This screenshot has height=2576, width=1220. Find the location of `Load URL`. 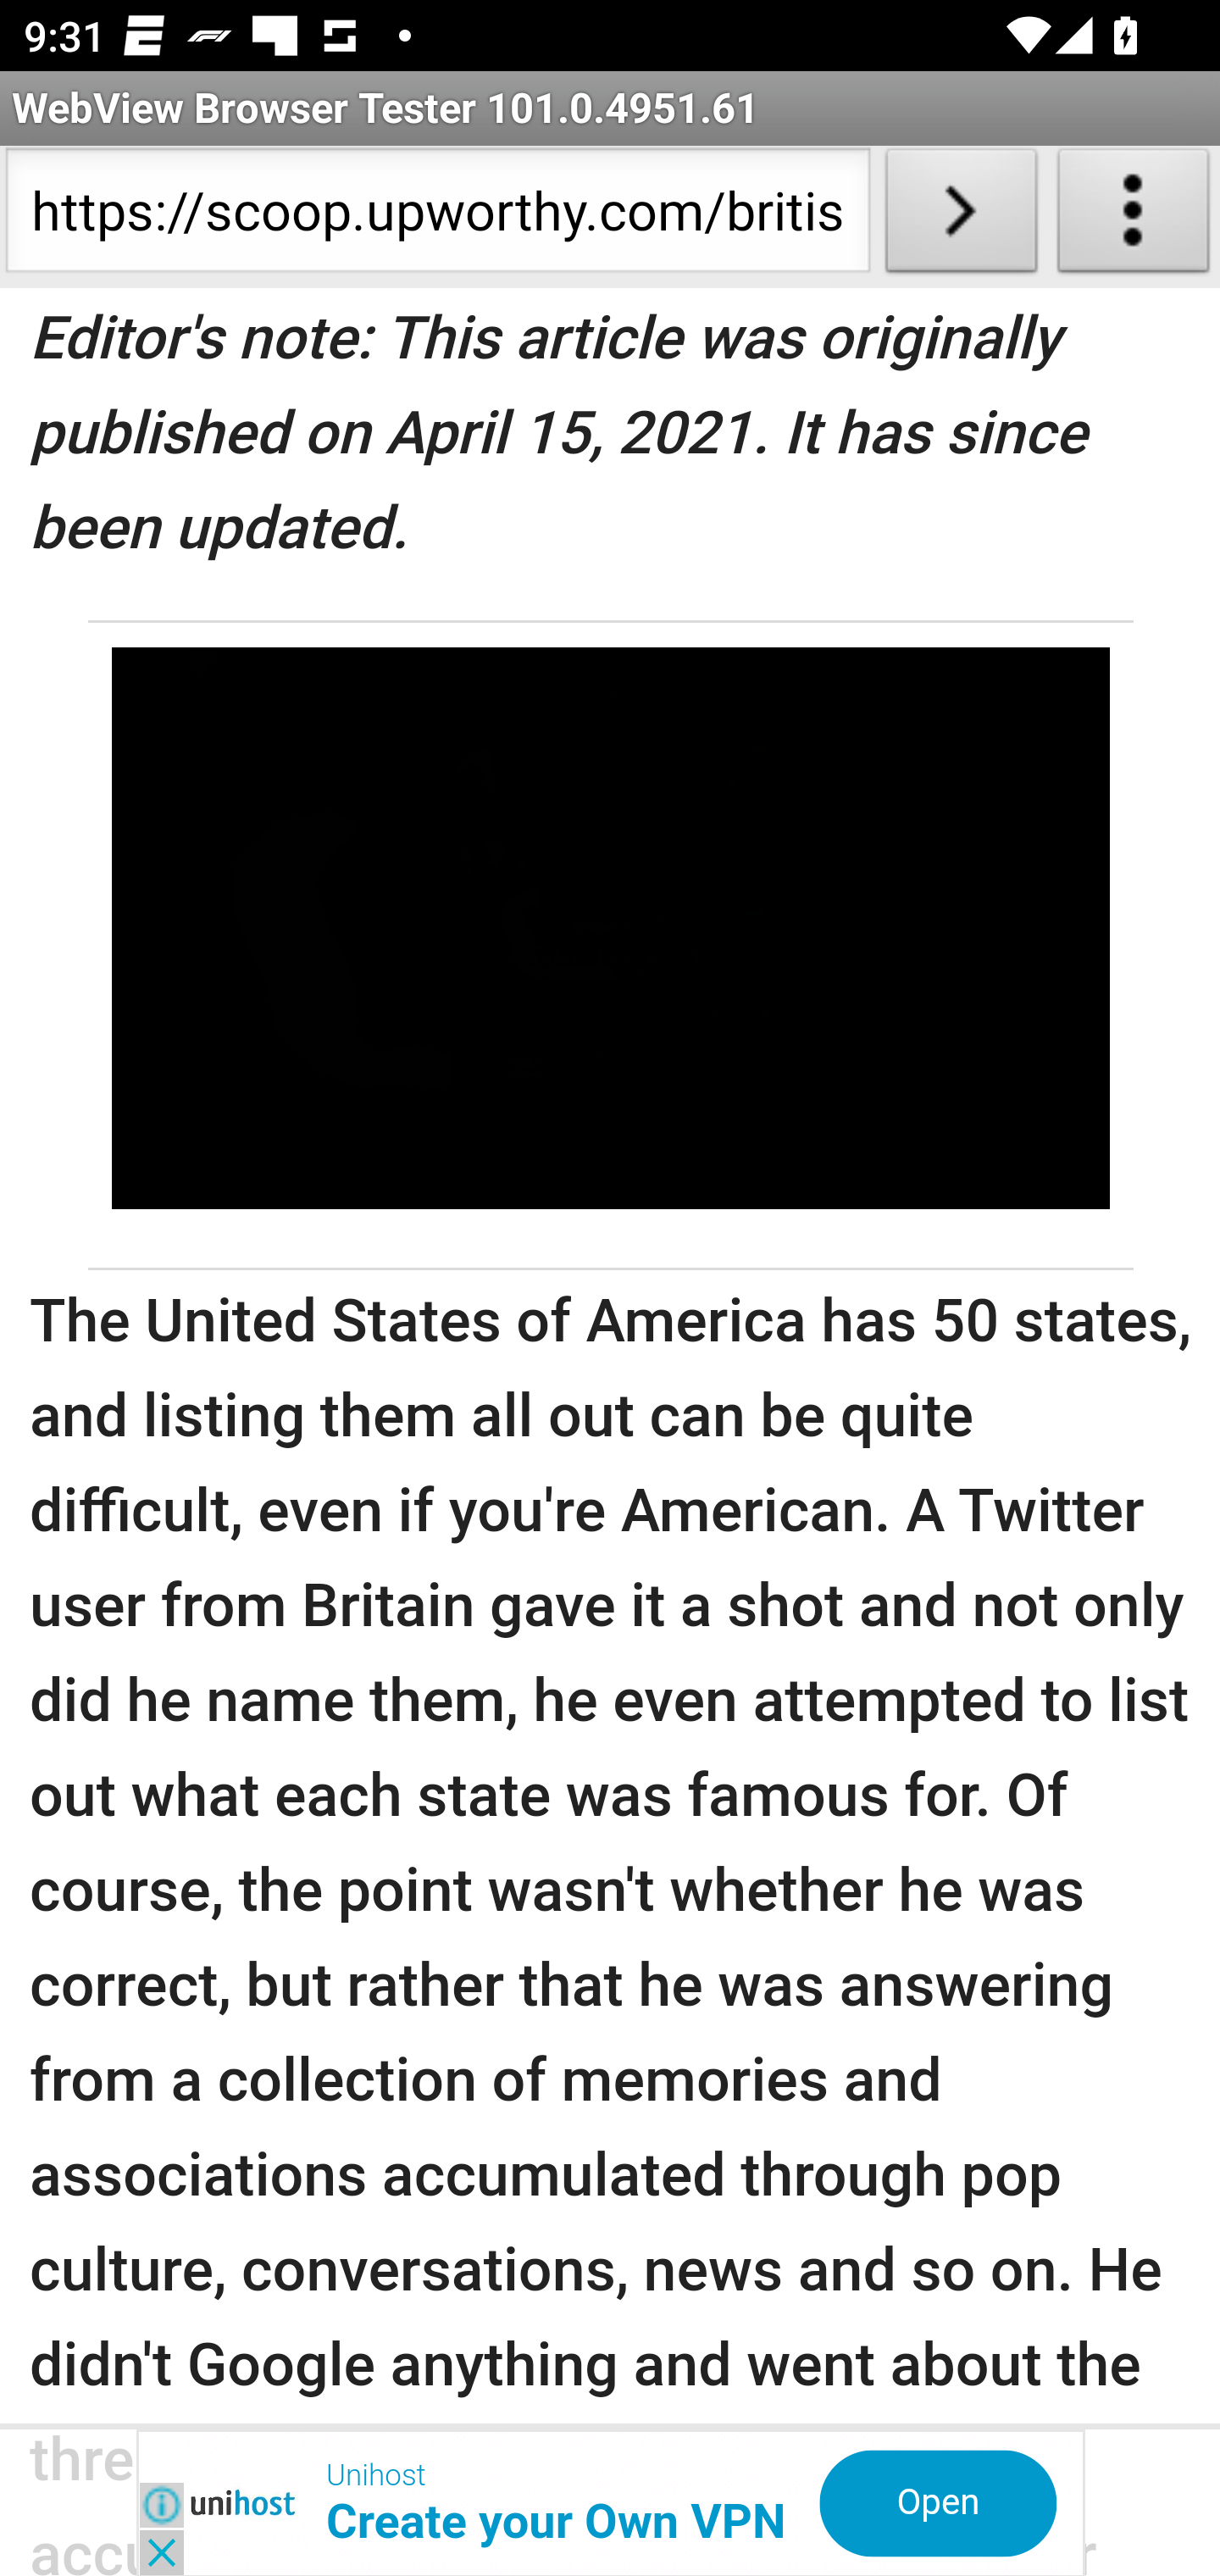

Load URL is located at coordinates (961, 217).